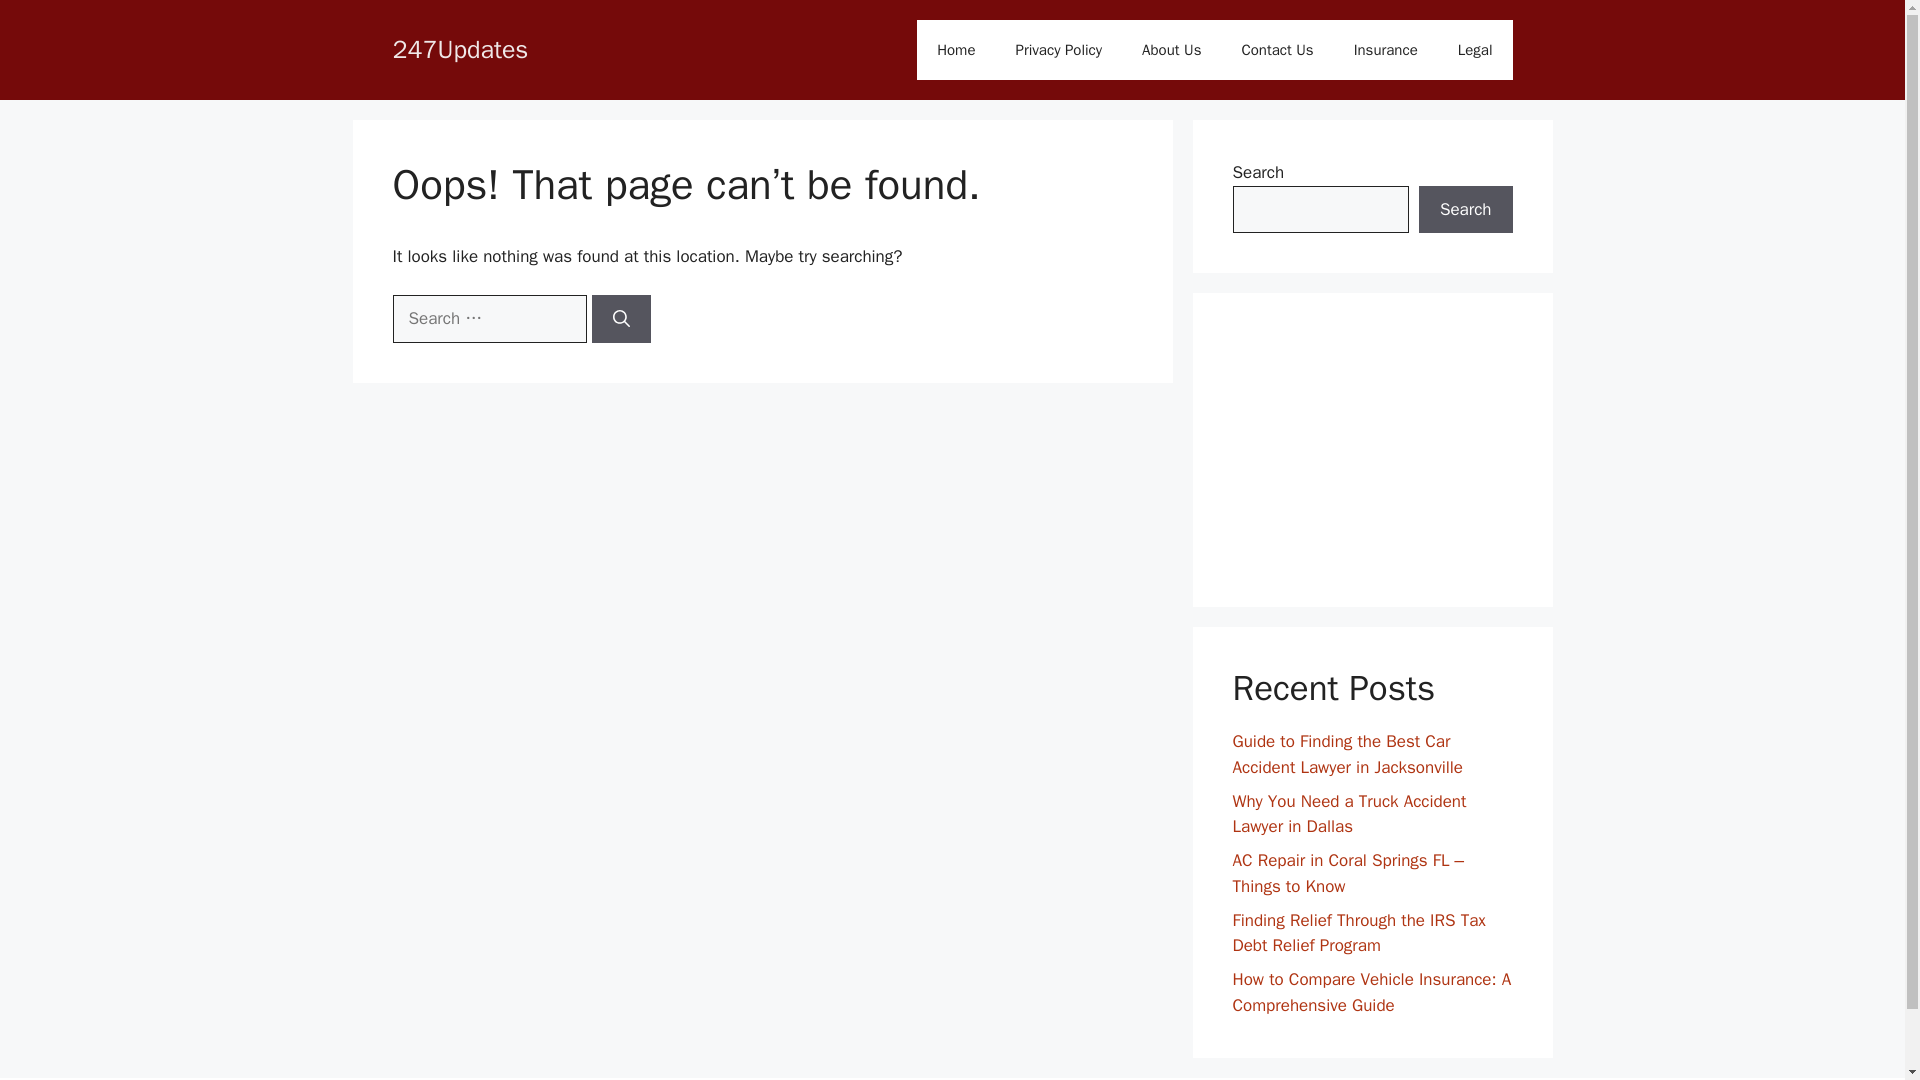 This screenshot has height=1080, width=1920. What do you see at coordinates (488, 318) in the screenshot?
I see `Search for:` at bounding box center [488, 318].